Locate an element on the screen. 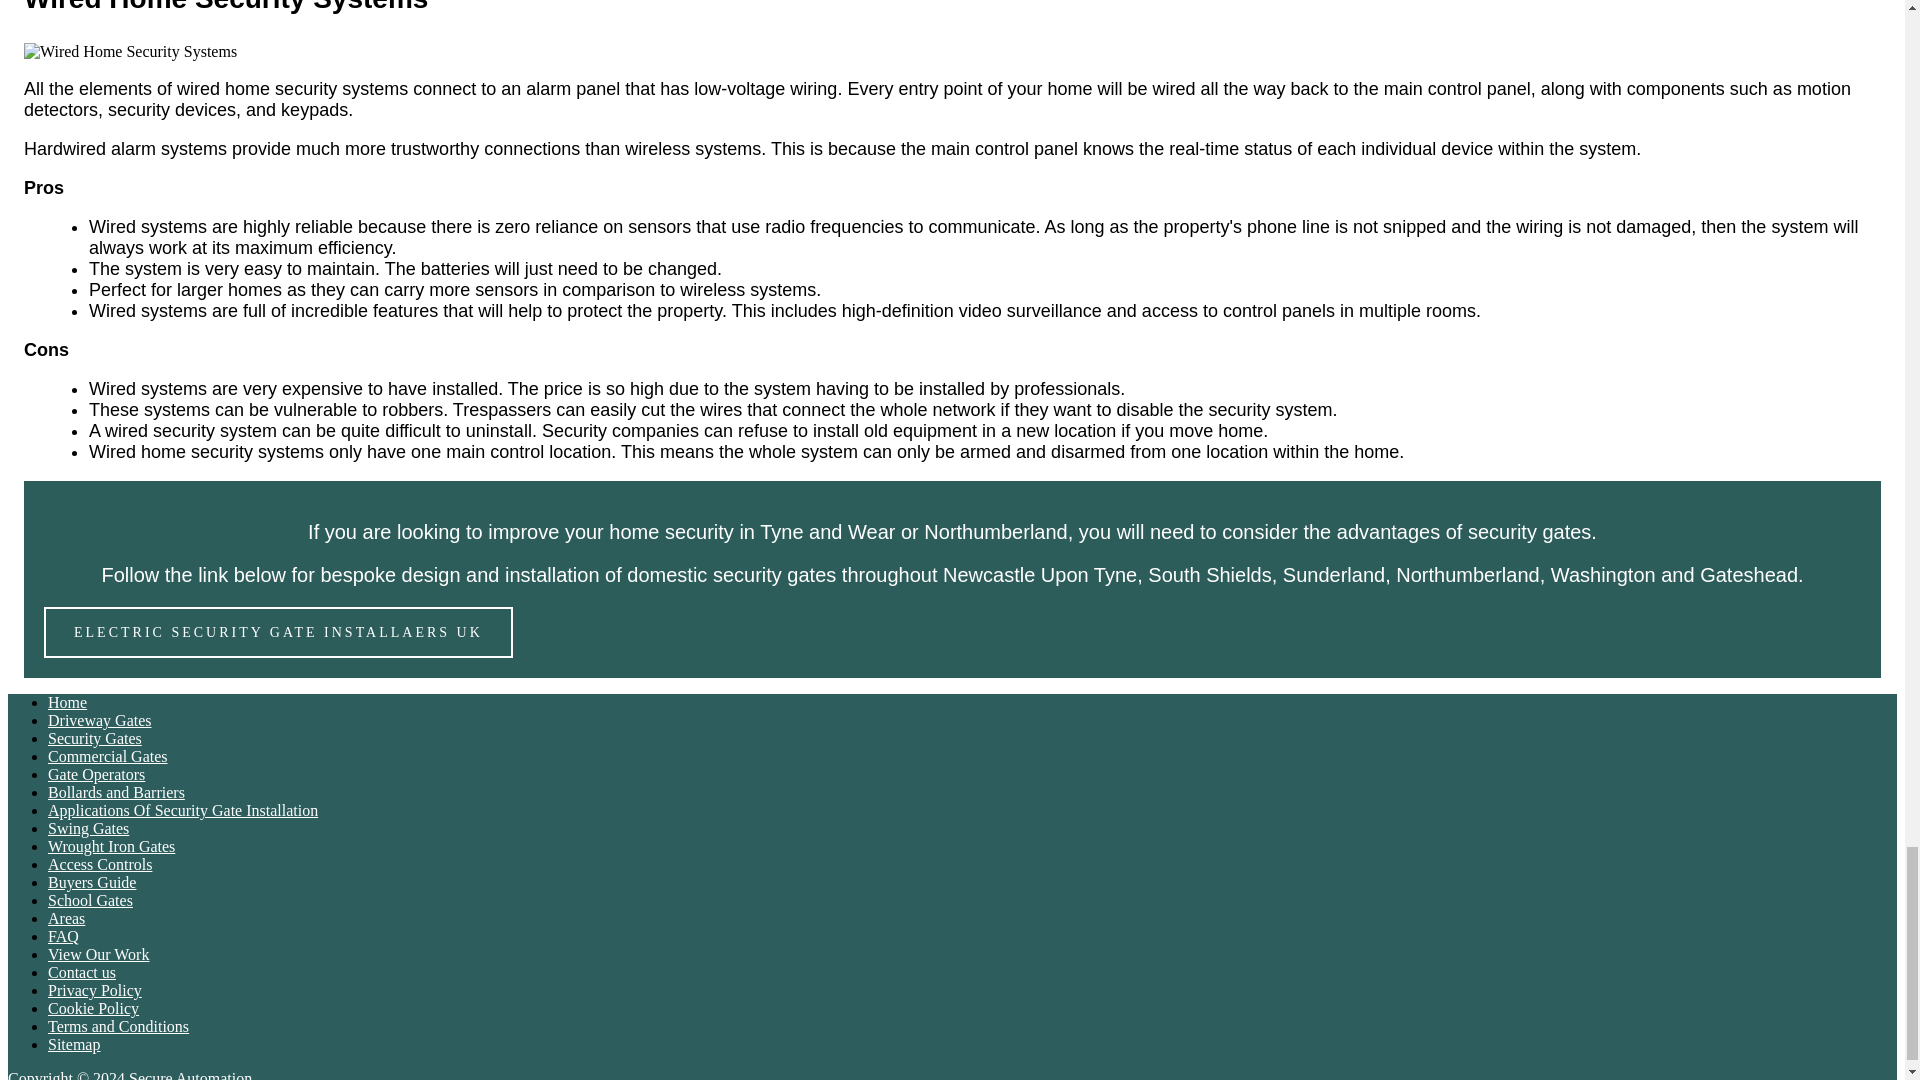 Image resolution: width=1920 pixels, height=1080 pixels. ELECTRIC SECURITY GATE INSTALLAERS UK is located at coordinates (278, 632).